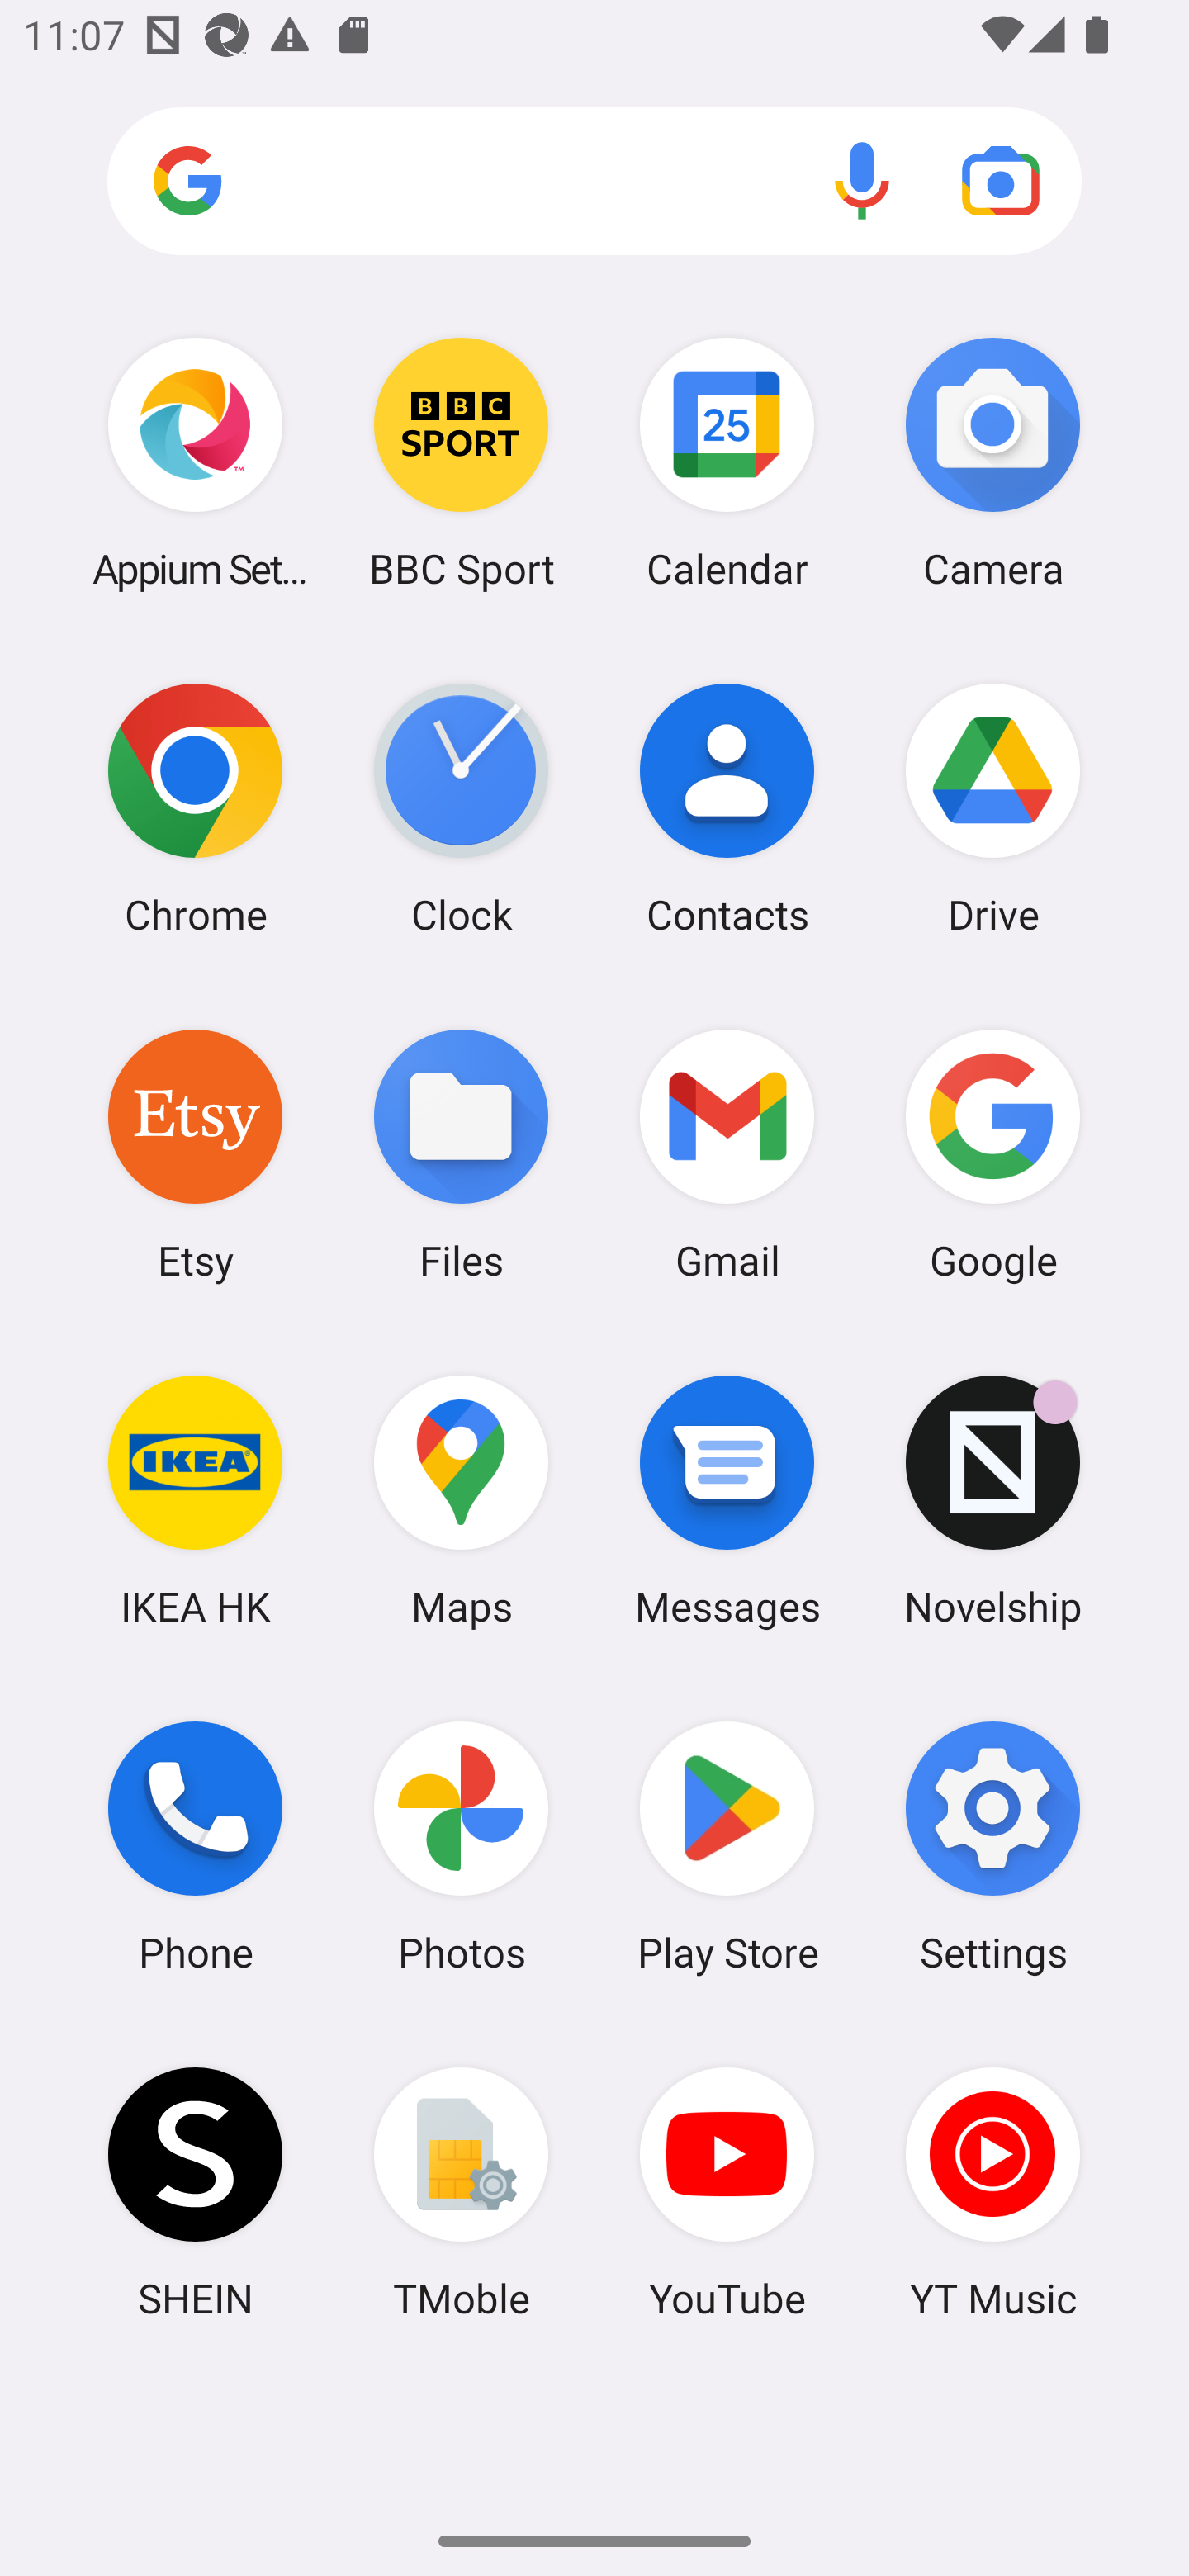  What do you see at coordinates (195, 808) in the screenshot?
I see `Chrome` at bounding box center [195, 808].